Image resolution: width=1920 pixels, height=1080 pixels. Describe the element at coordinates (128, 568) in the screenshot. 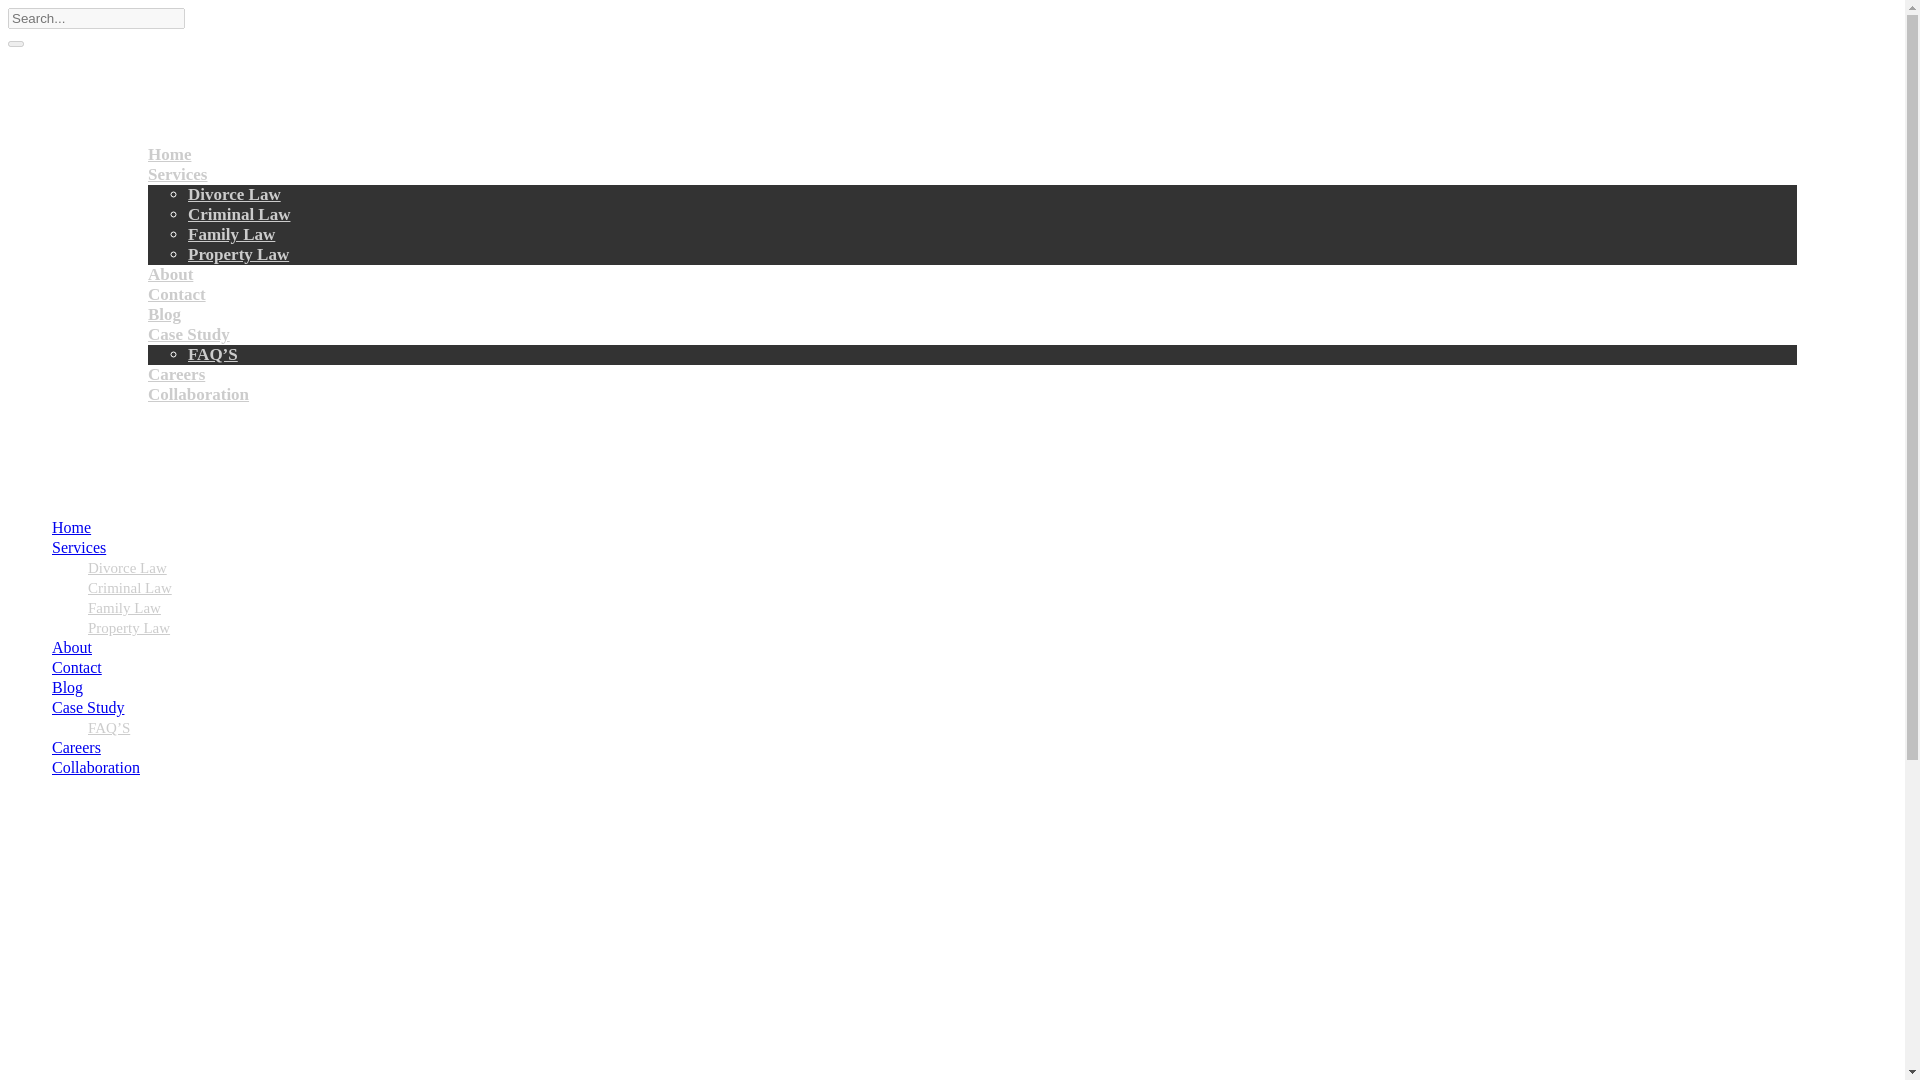

I see `Divorce Law` at that location.